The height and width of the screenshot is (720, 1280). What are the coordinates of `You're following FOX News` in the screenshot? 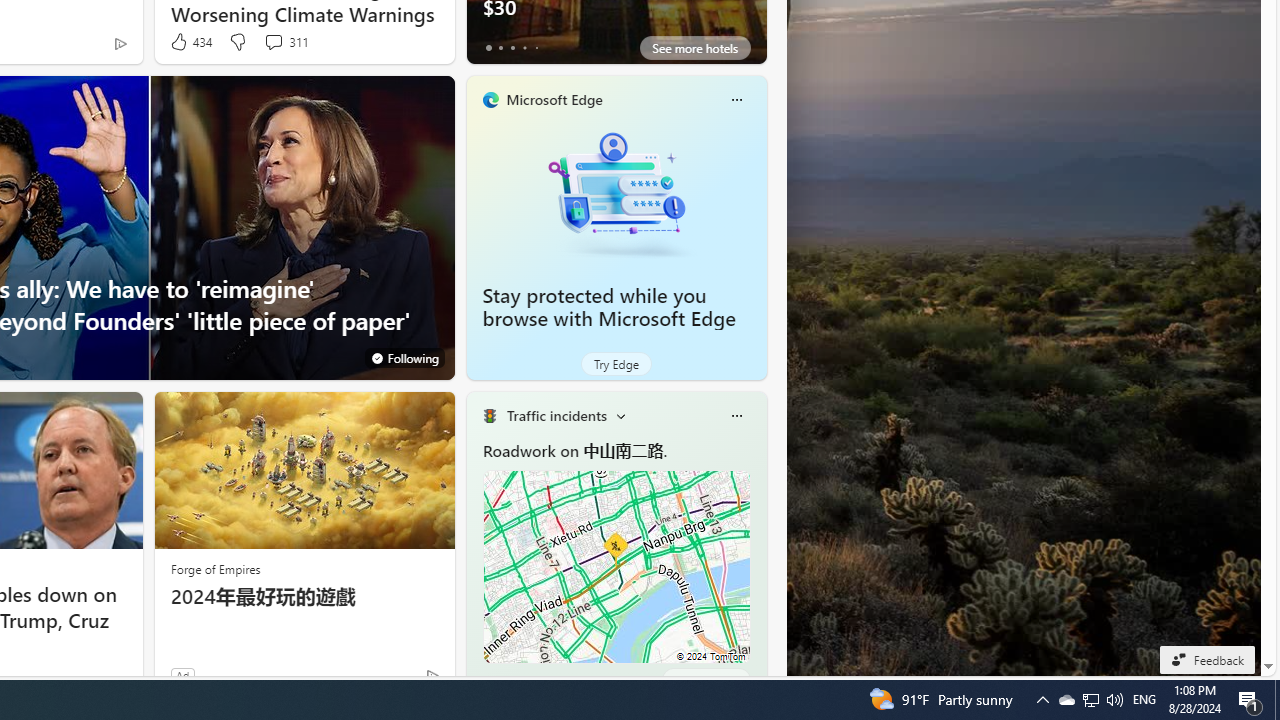 It's located at (404, 357).